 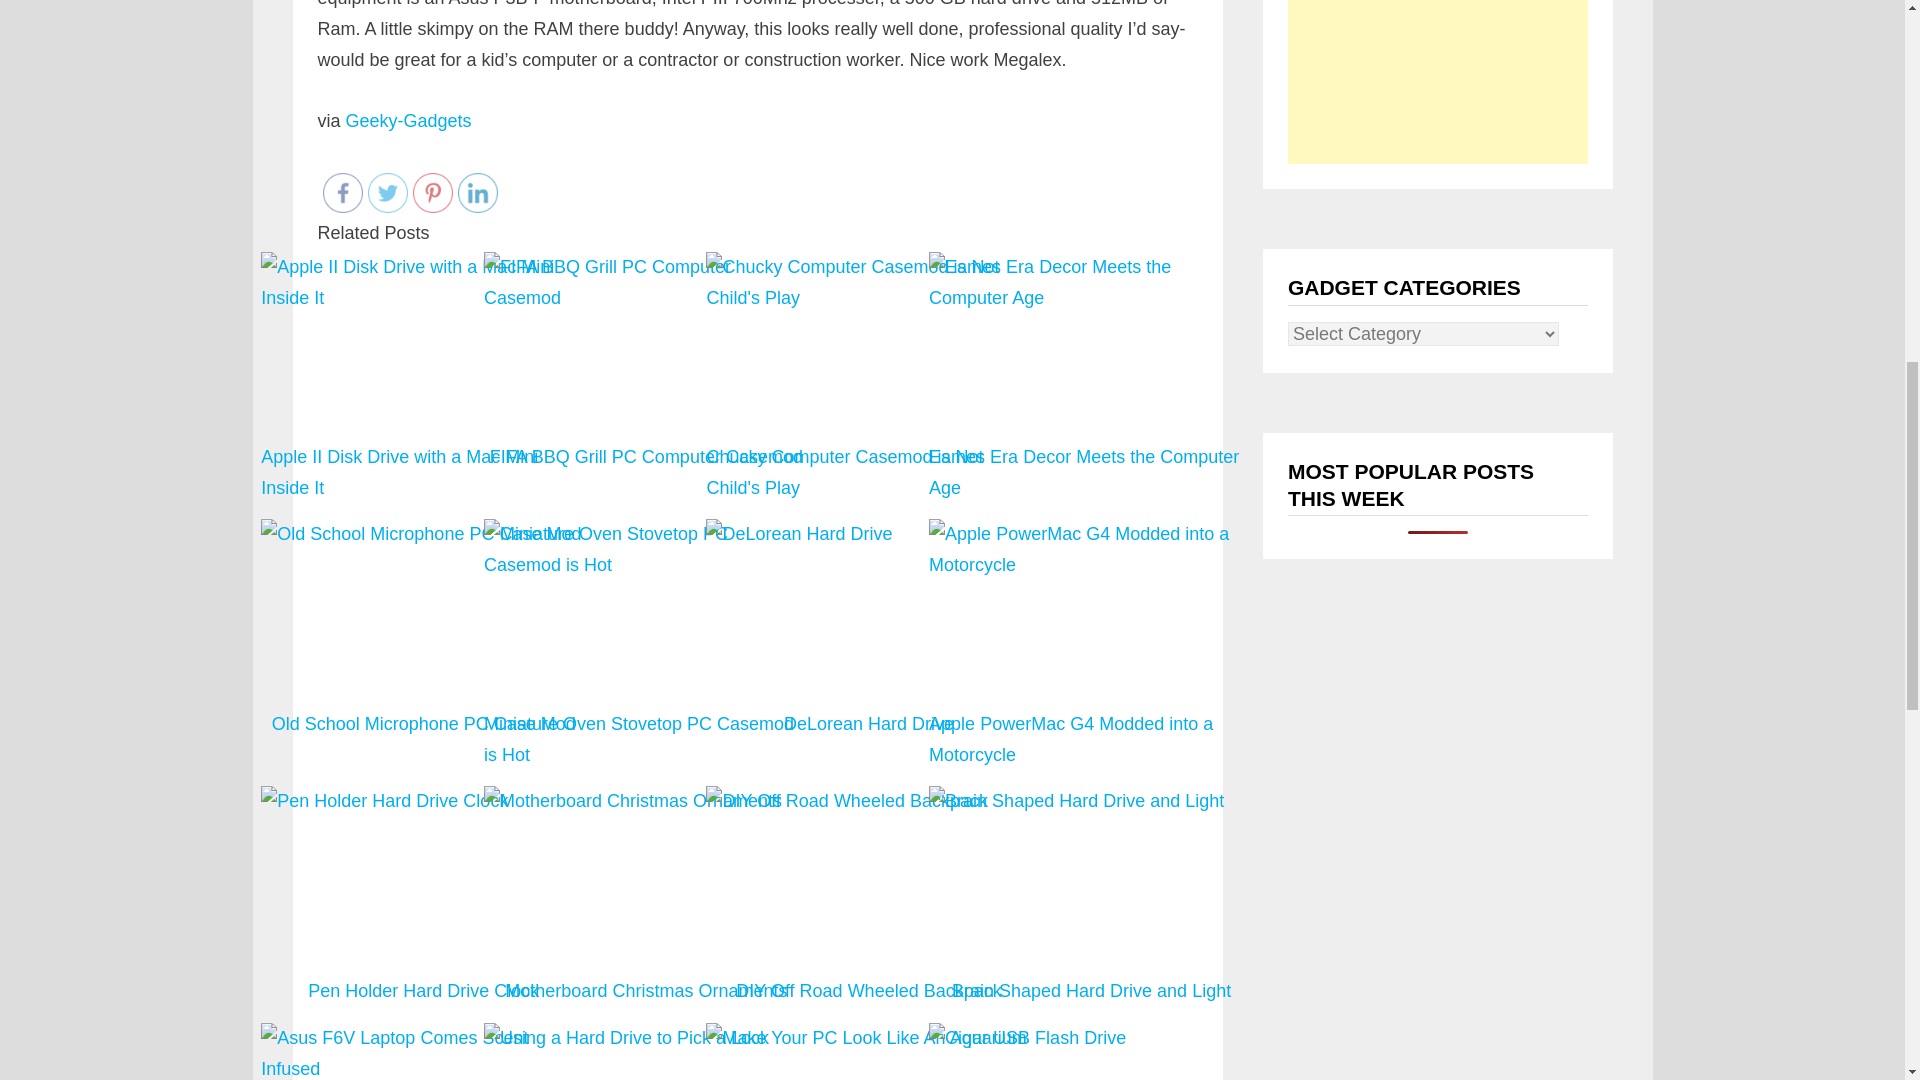 What do you see at coordinates (408, 120) in the screenshot?
I see `Geeky-Gadgets` at bounding box center [408, 120].